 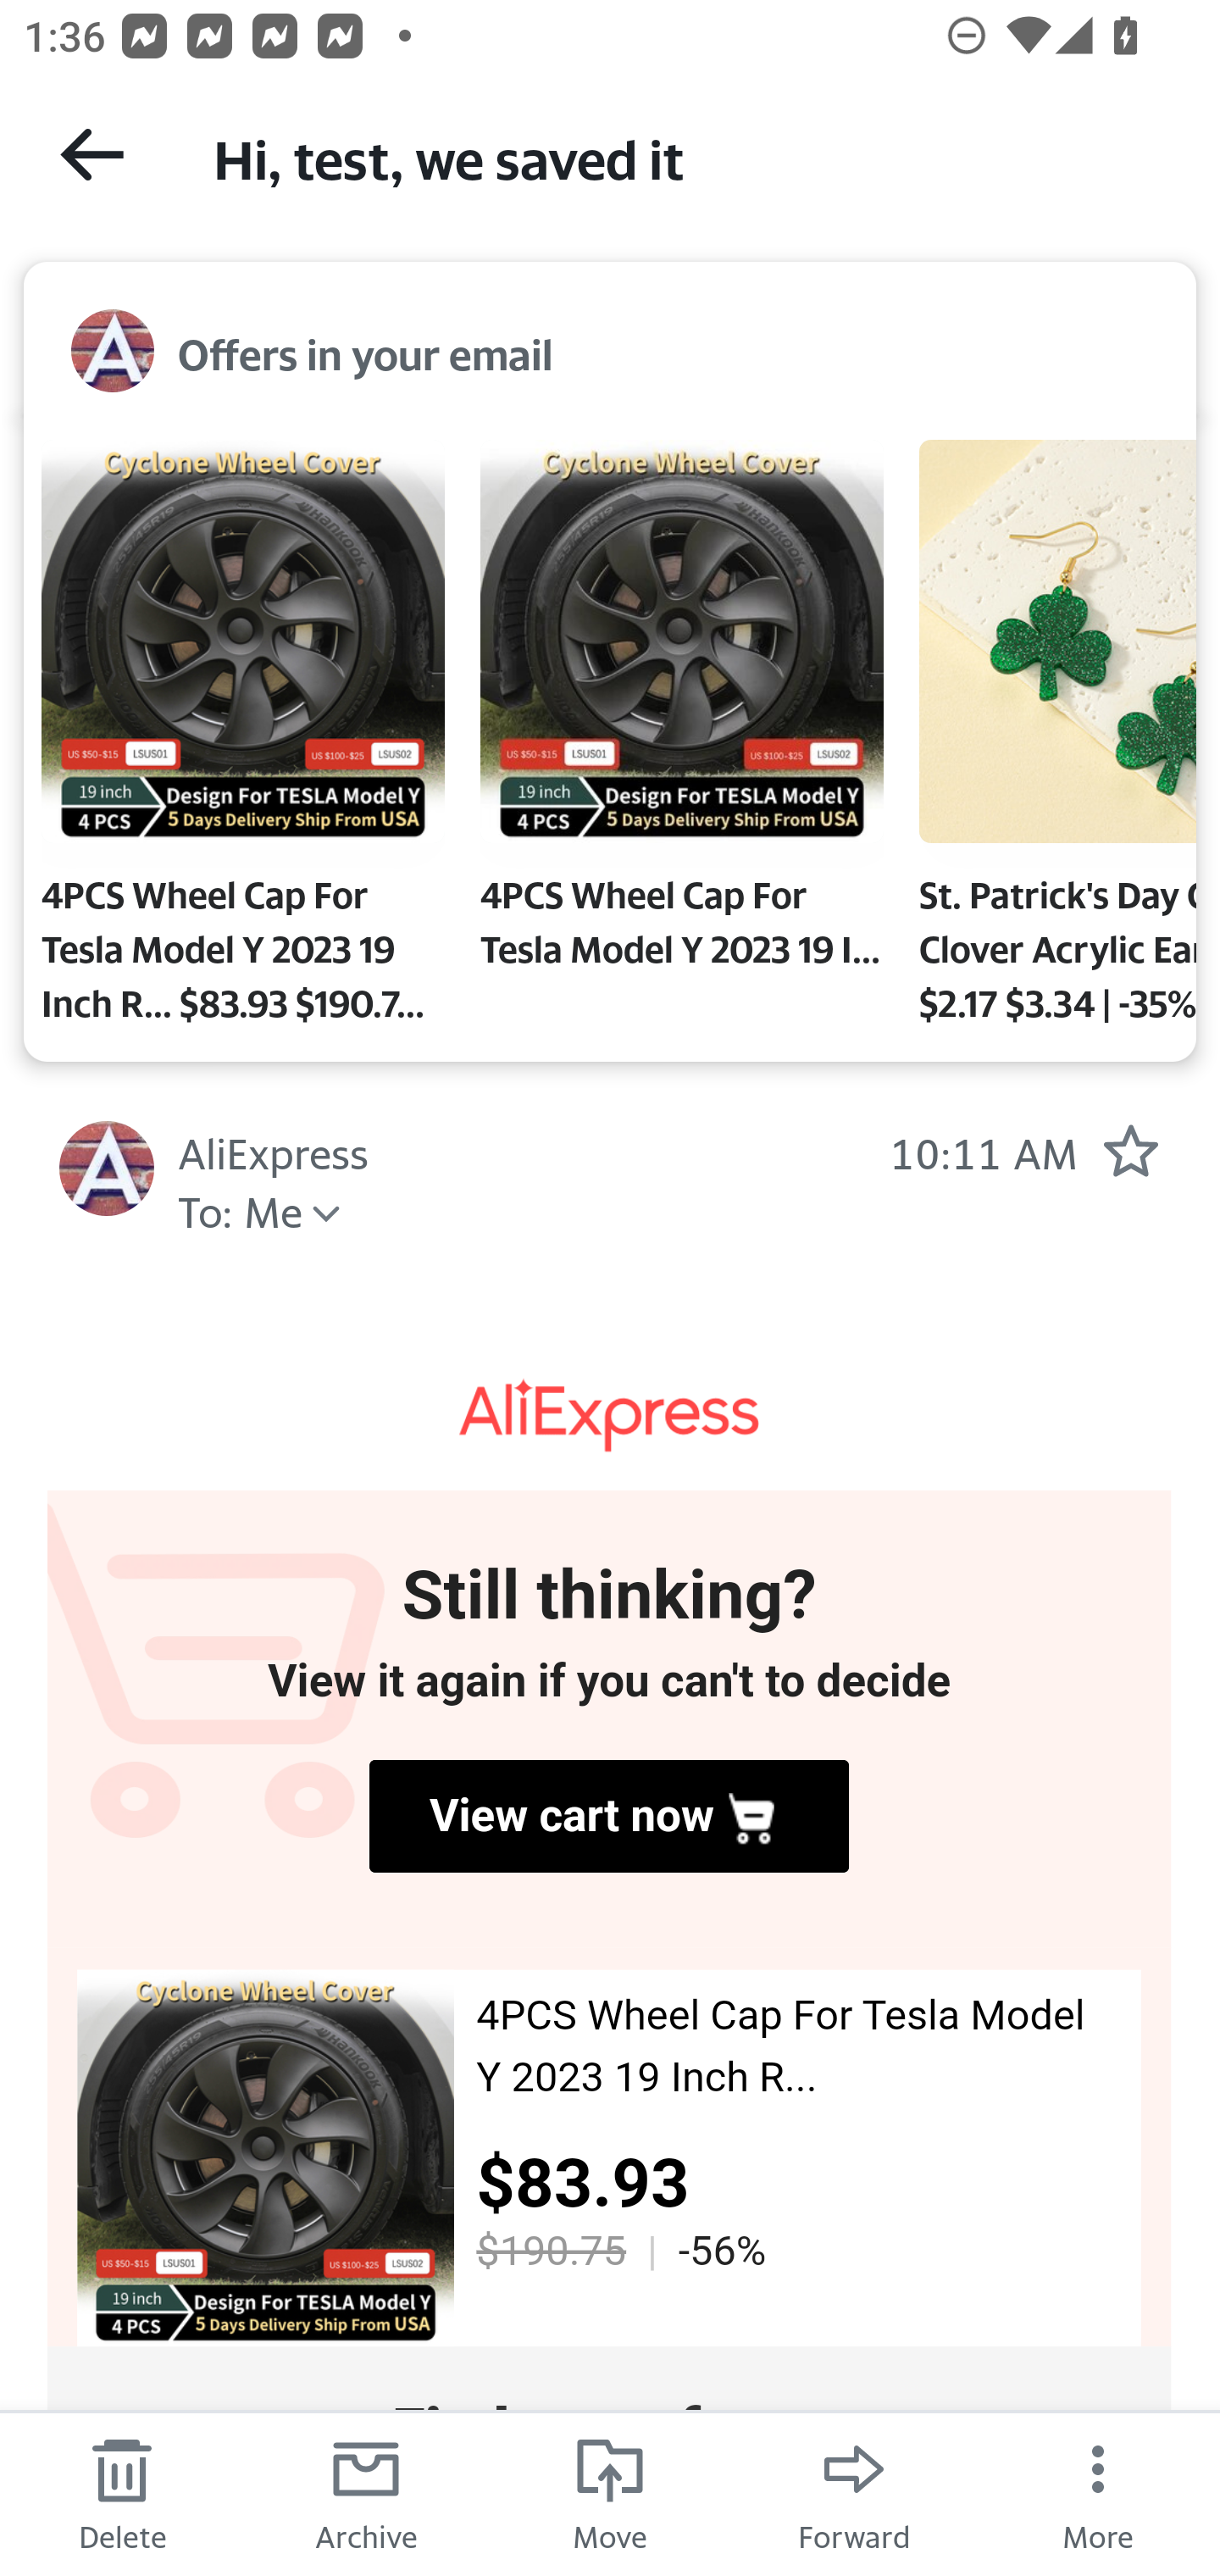 What do you see at coordinates (122, 2493) in the screenshot?
I see `Delete` at bounding box center [122, 2493].